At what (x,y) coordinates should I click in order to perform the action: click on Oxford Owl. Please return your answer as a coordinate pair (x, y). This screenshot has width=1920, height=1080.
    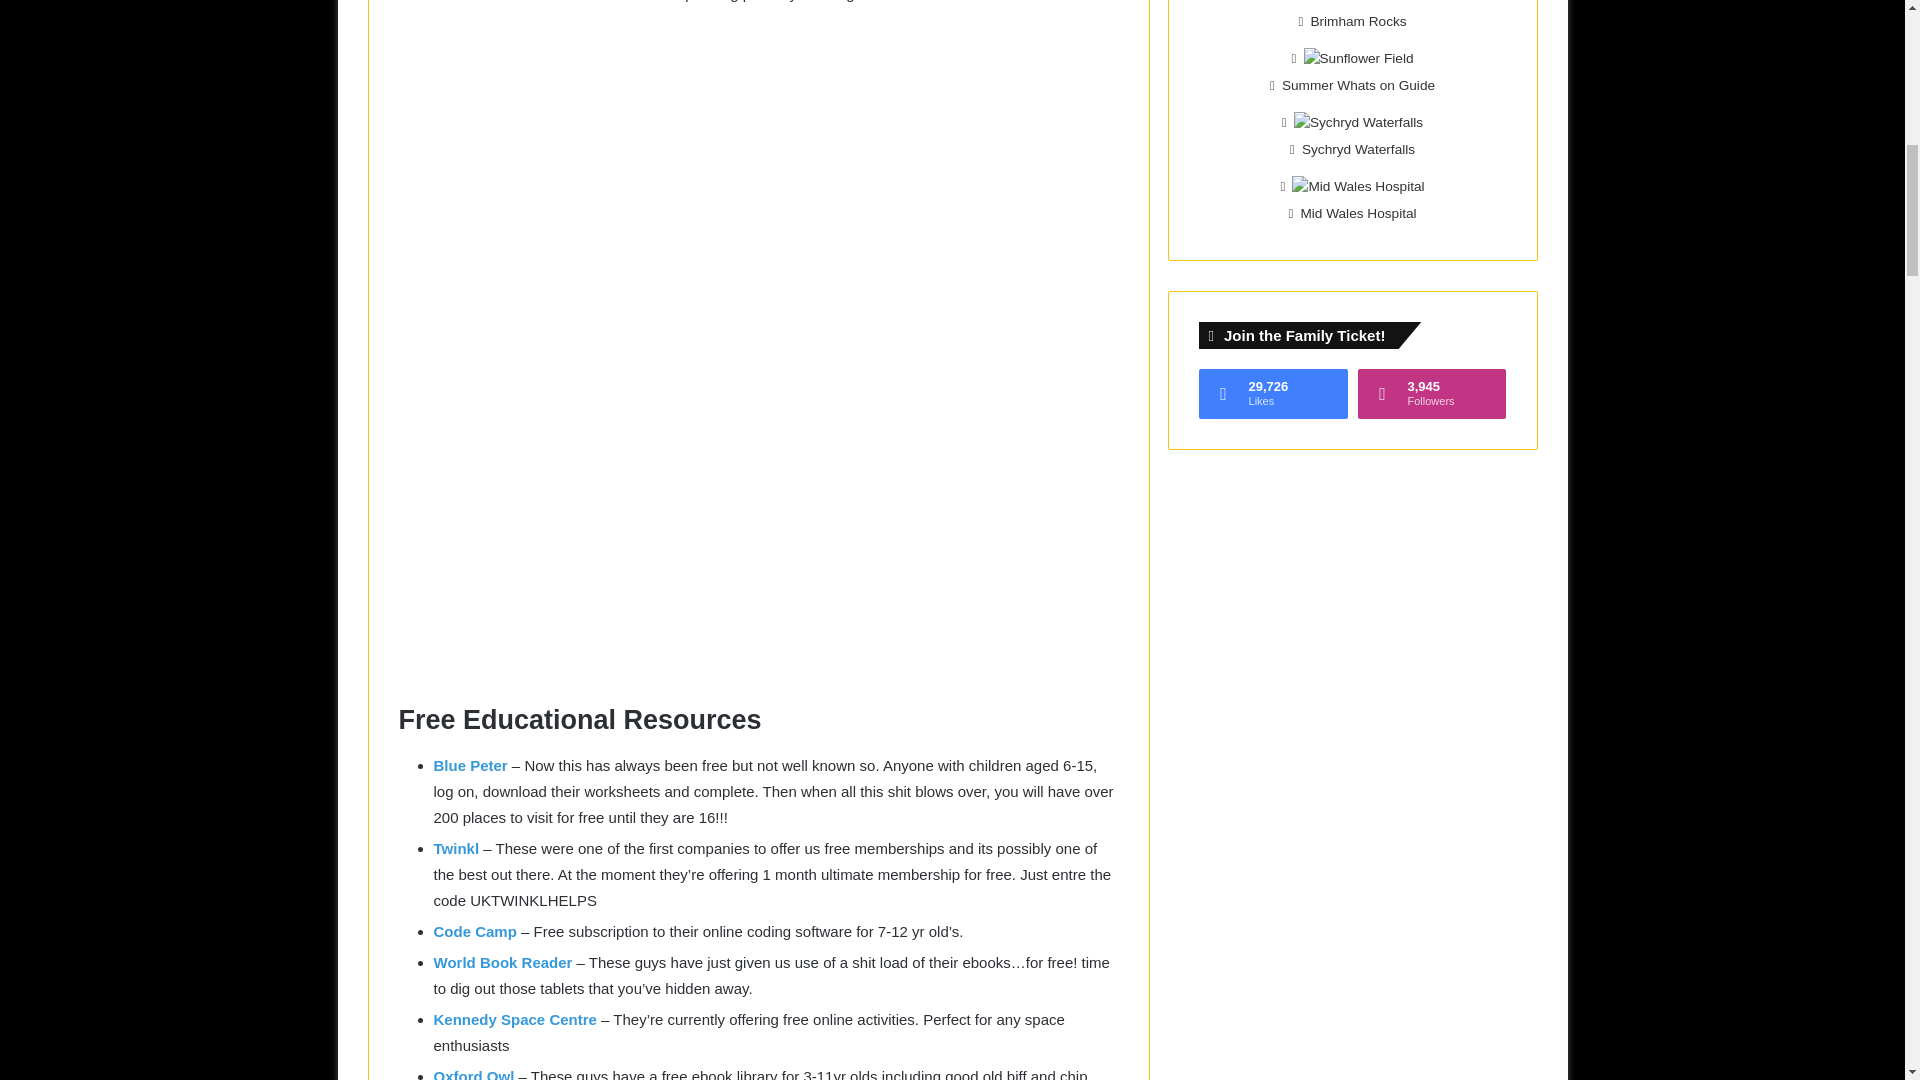
    Looking at the image, I should click on (474, 1074).